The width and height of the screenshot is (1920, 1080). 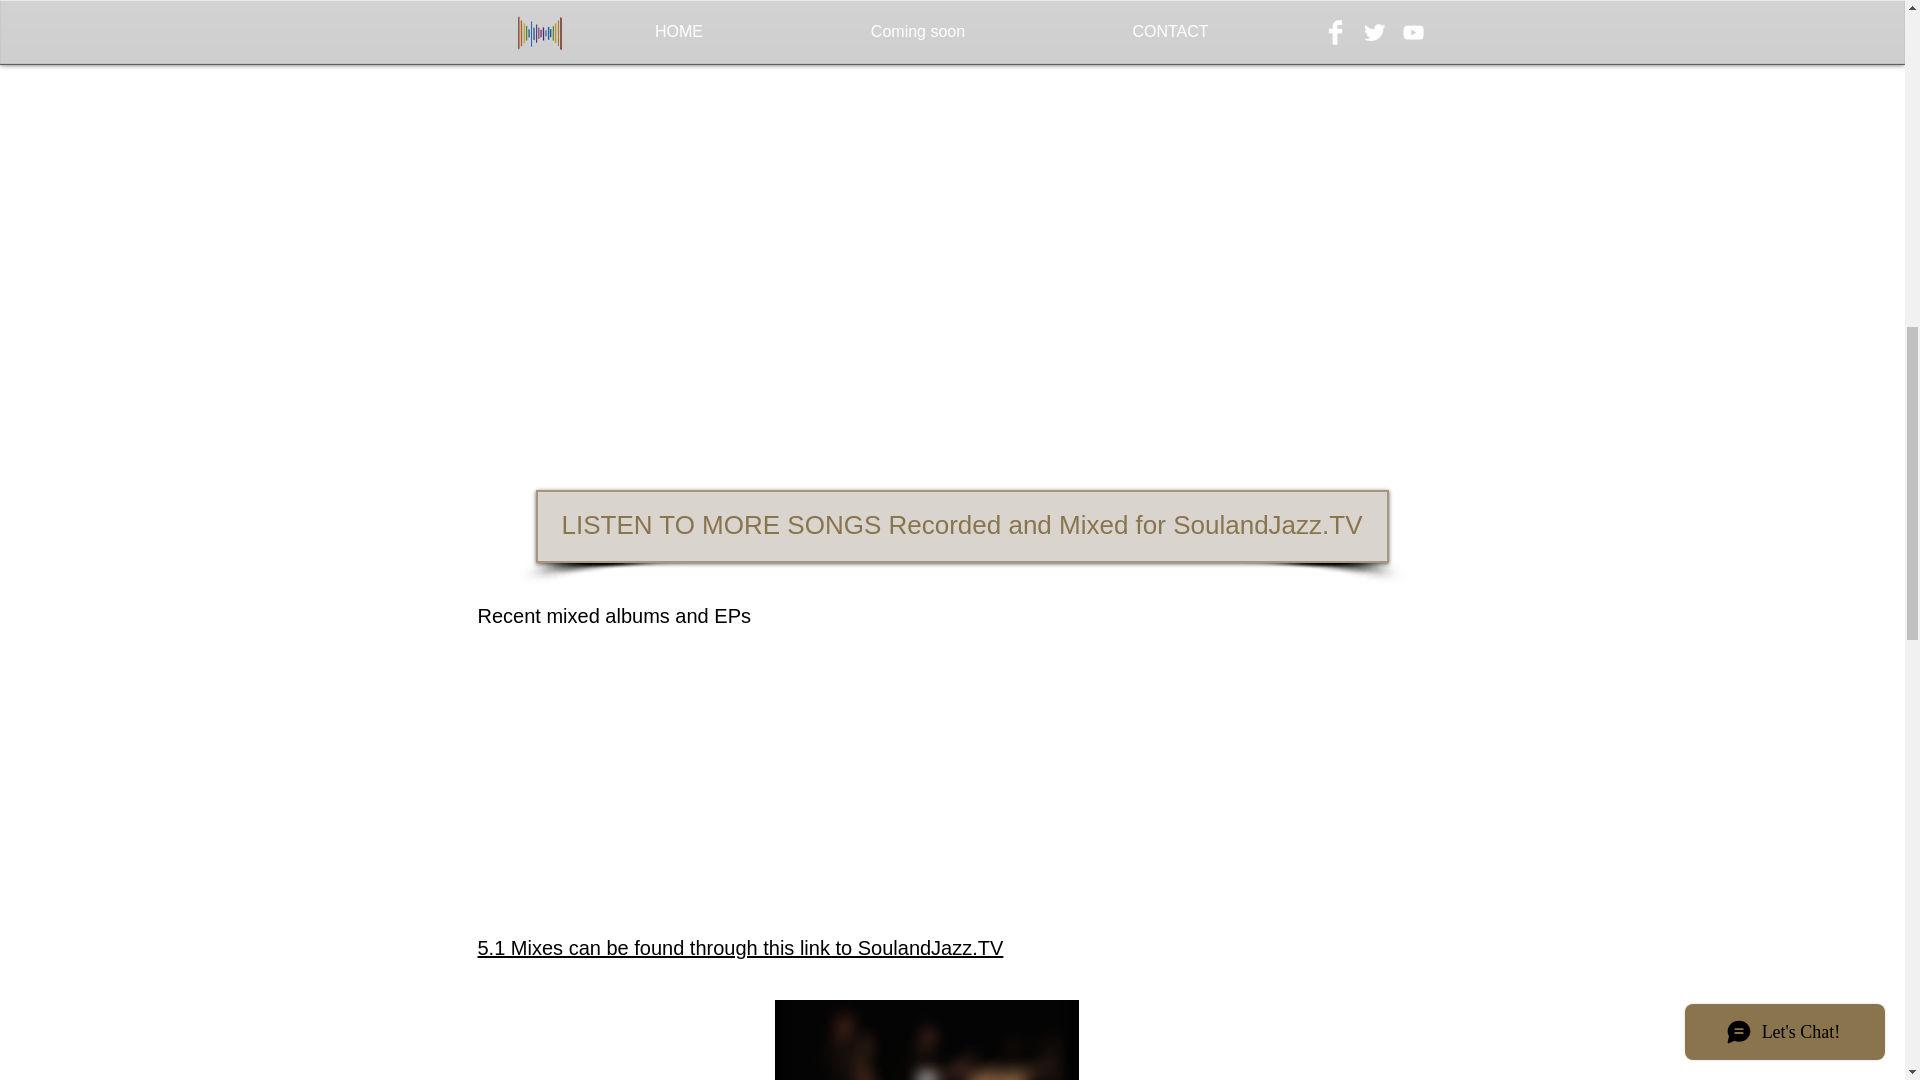 What do you see at coordinates (741, 948) in the screenshot?
I see `5.1 Mixes can be found through this link to SoulandJazz.TV` at bounding box center [741, 948].